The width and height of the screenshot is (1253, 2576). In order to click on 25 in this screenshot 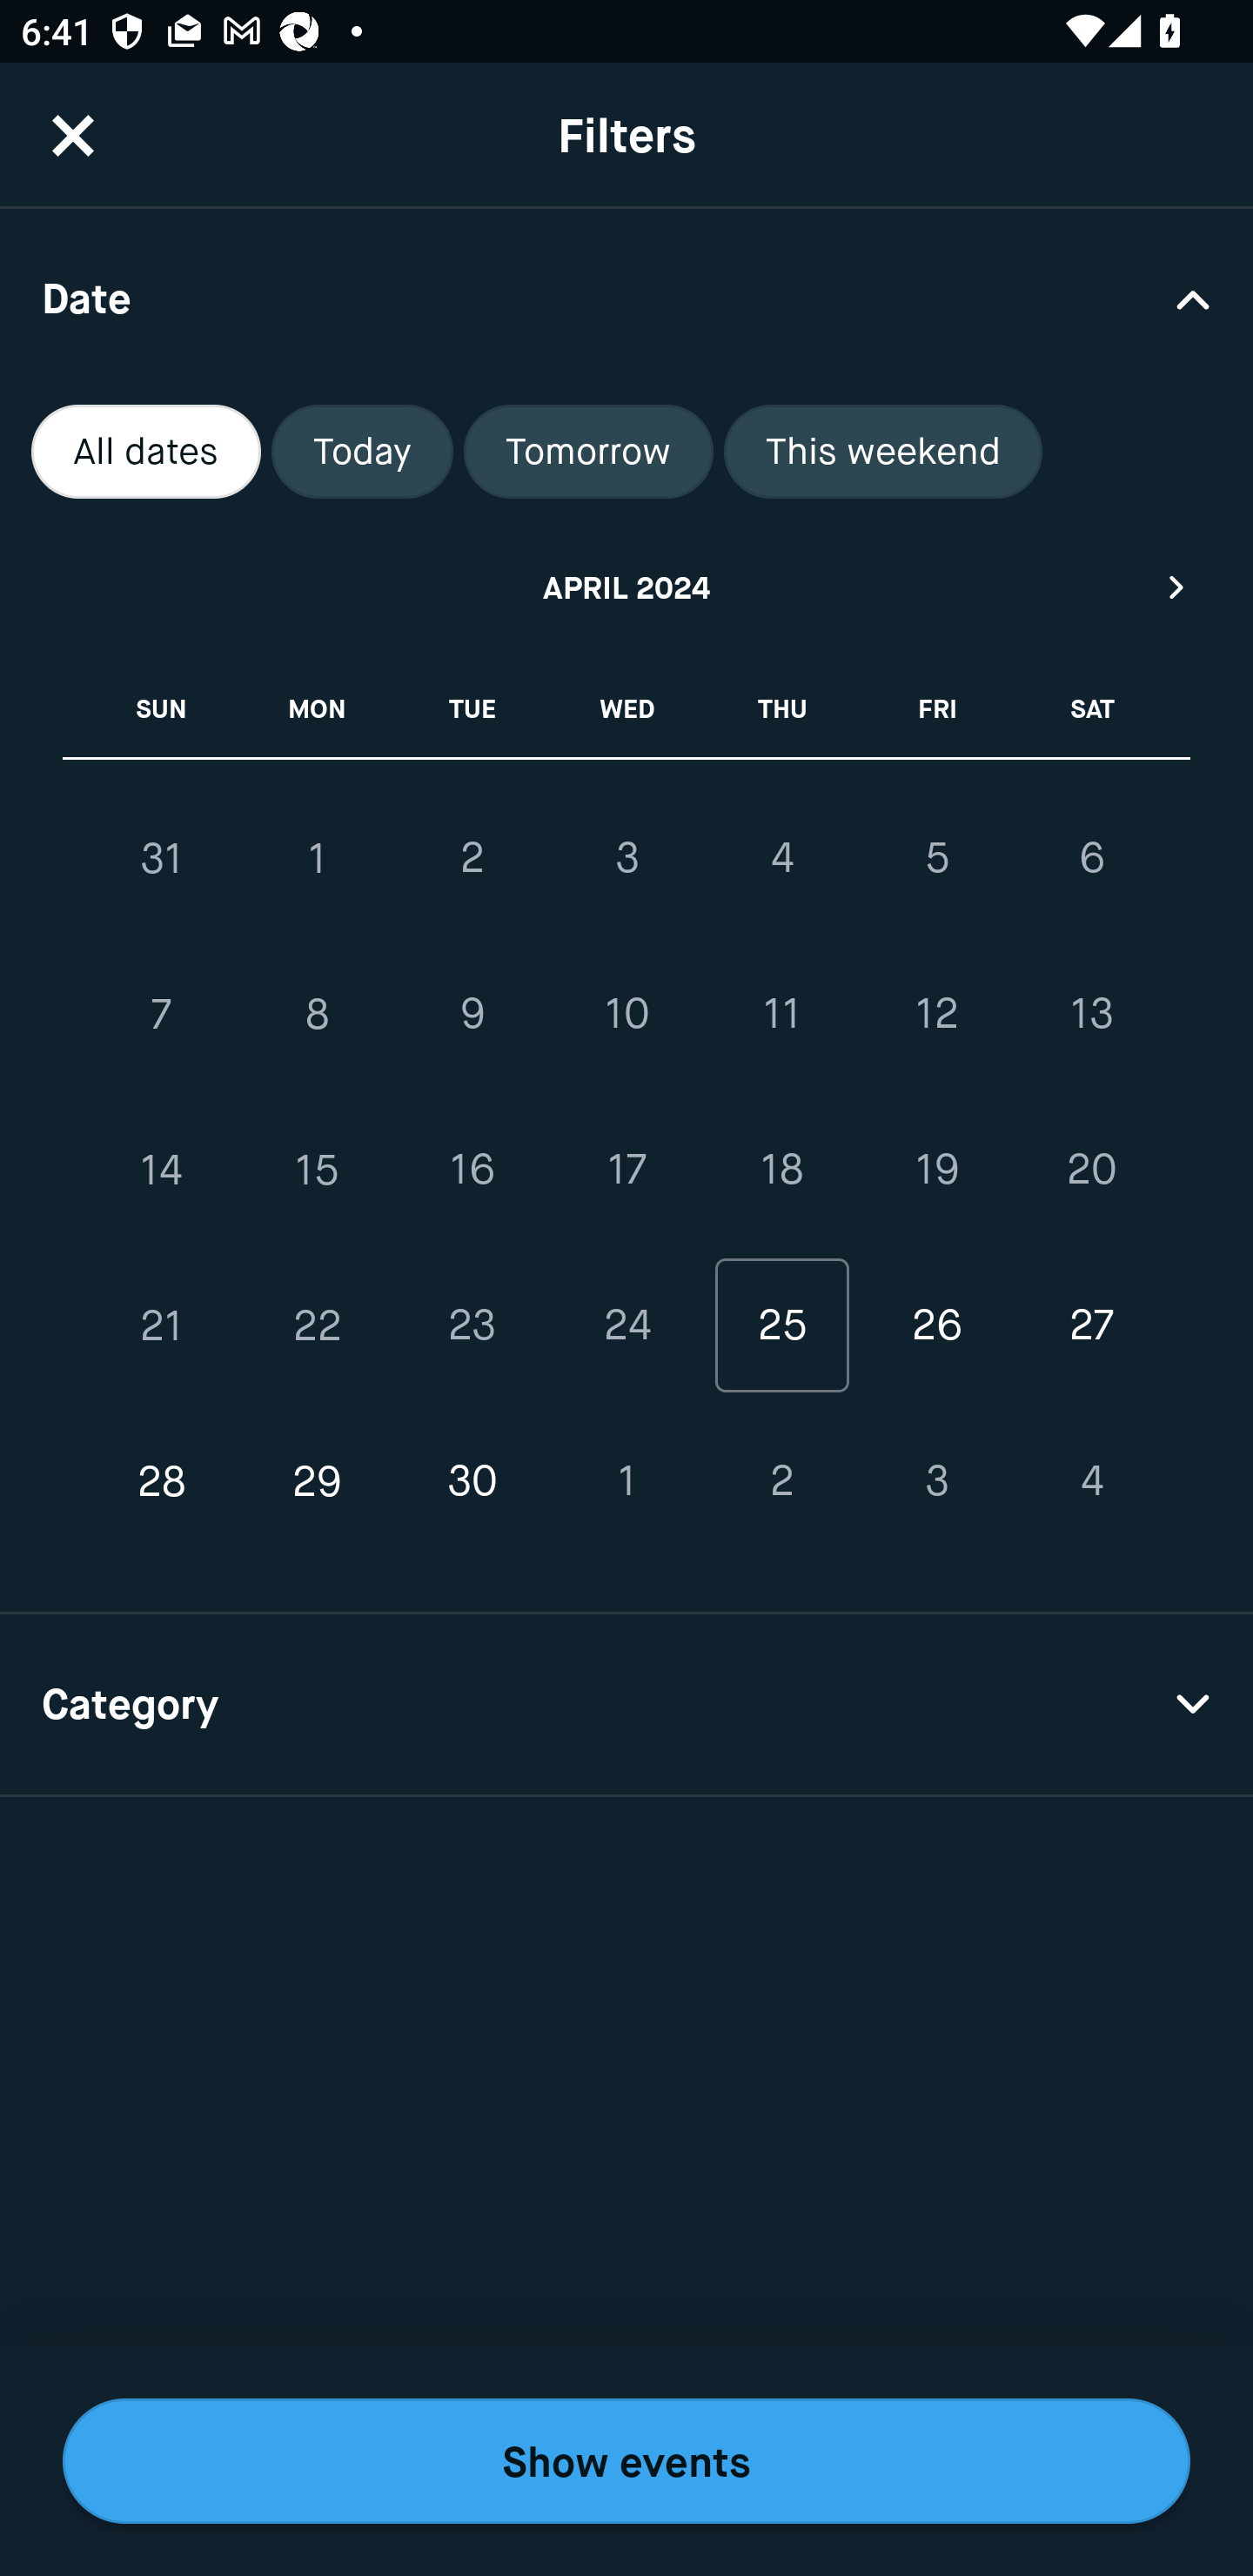, I will do `click(781, 1325)`.